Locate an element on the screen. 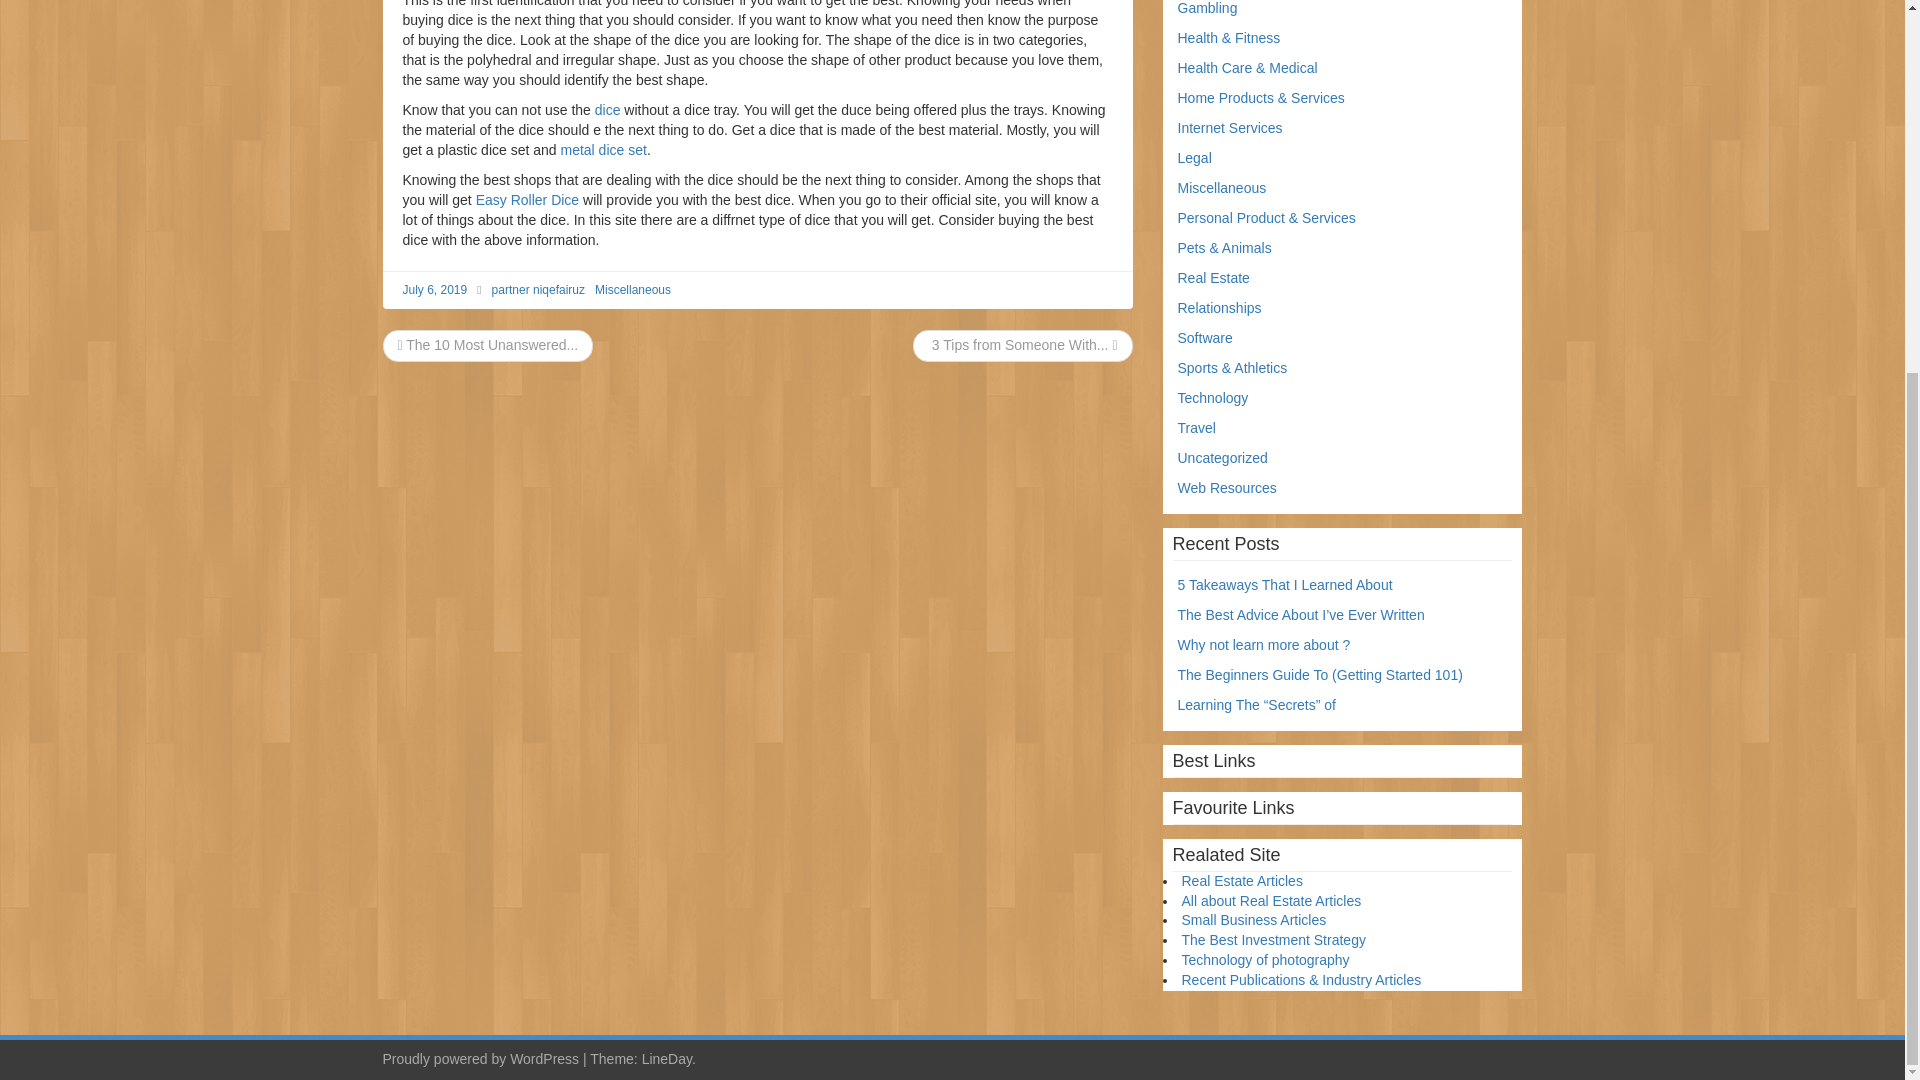 The width and height of the screenshot is (1920, 1080). Real Estate is located at coordinates (1214, 278).